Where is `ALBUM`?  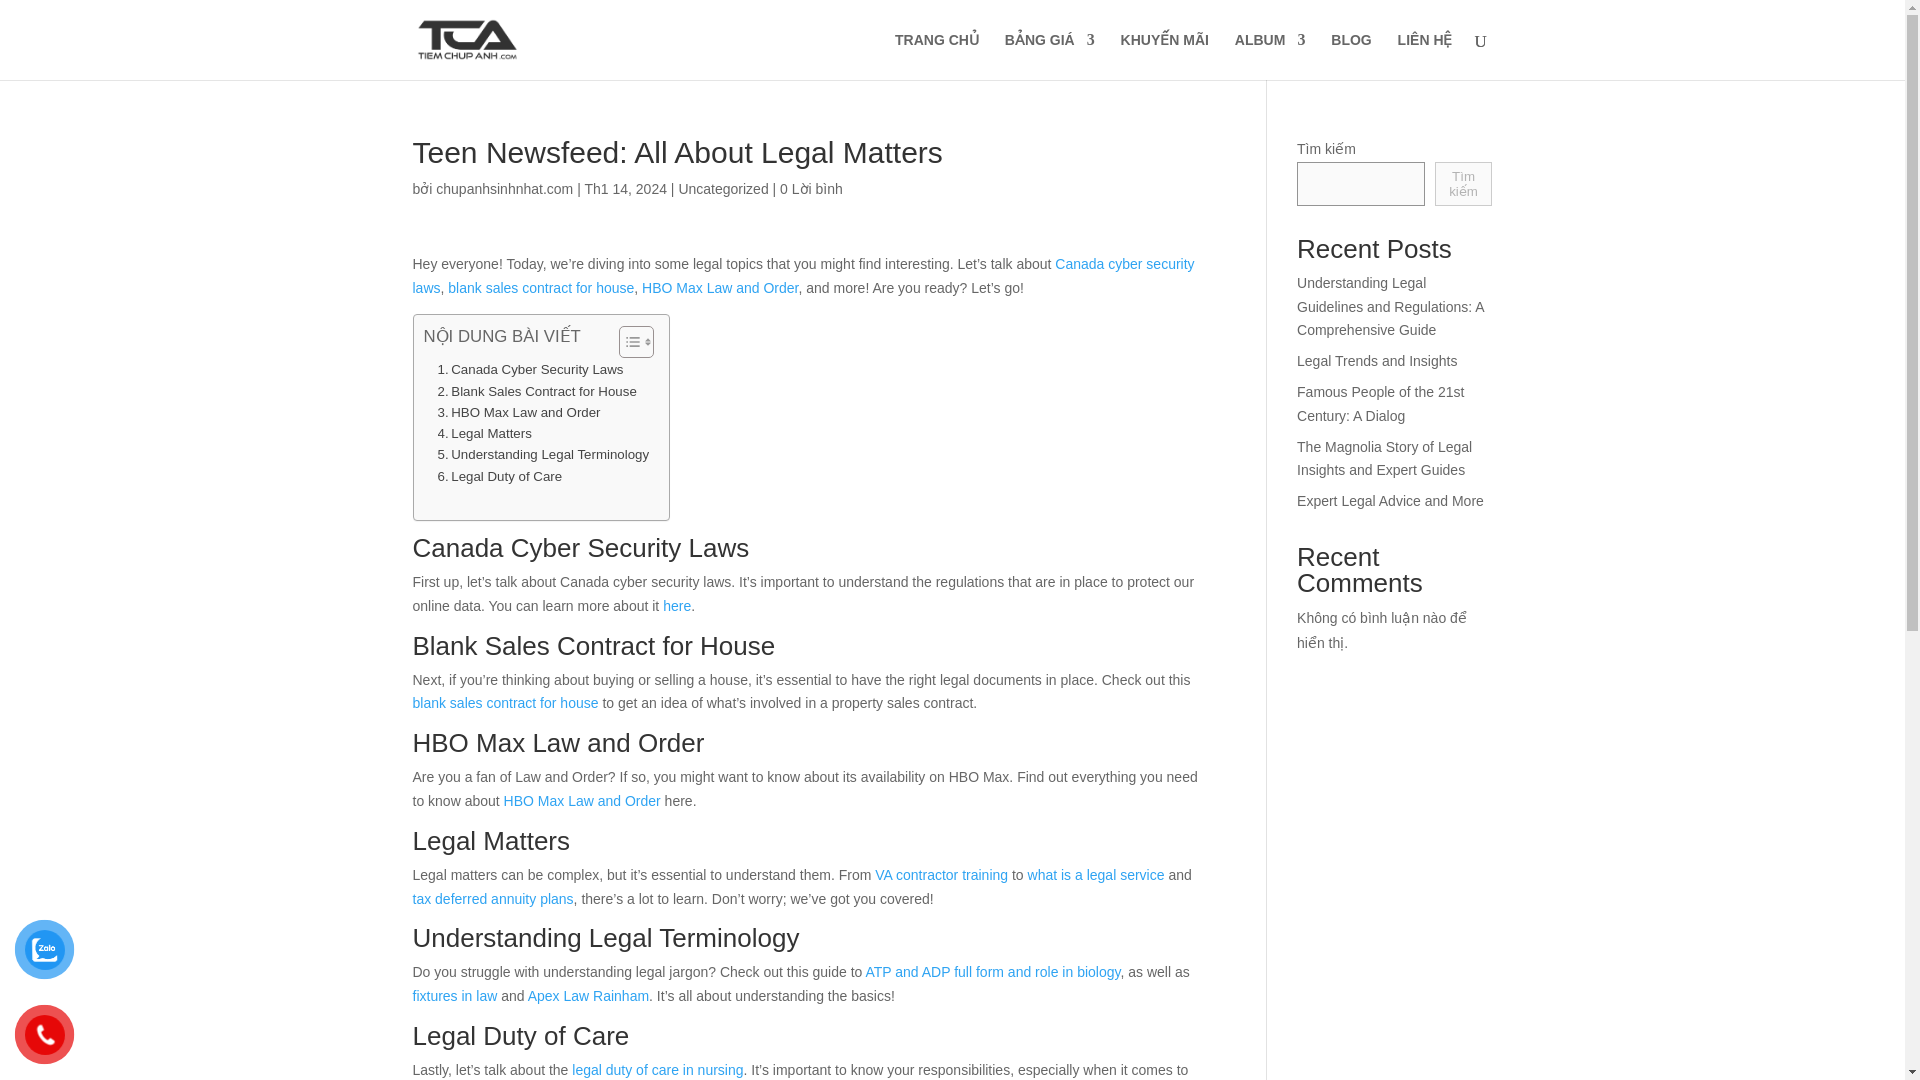 ALBUM is located at coordinates (1270, 56).